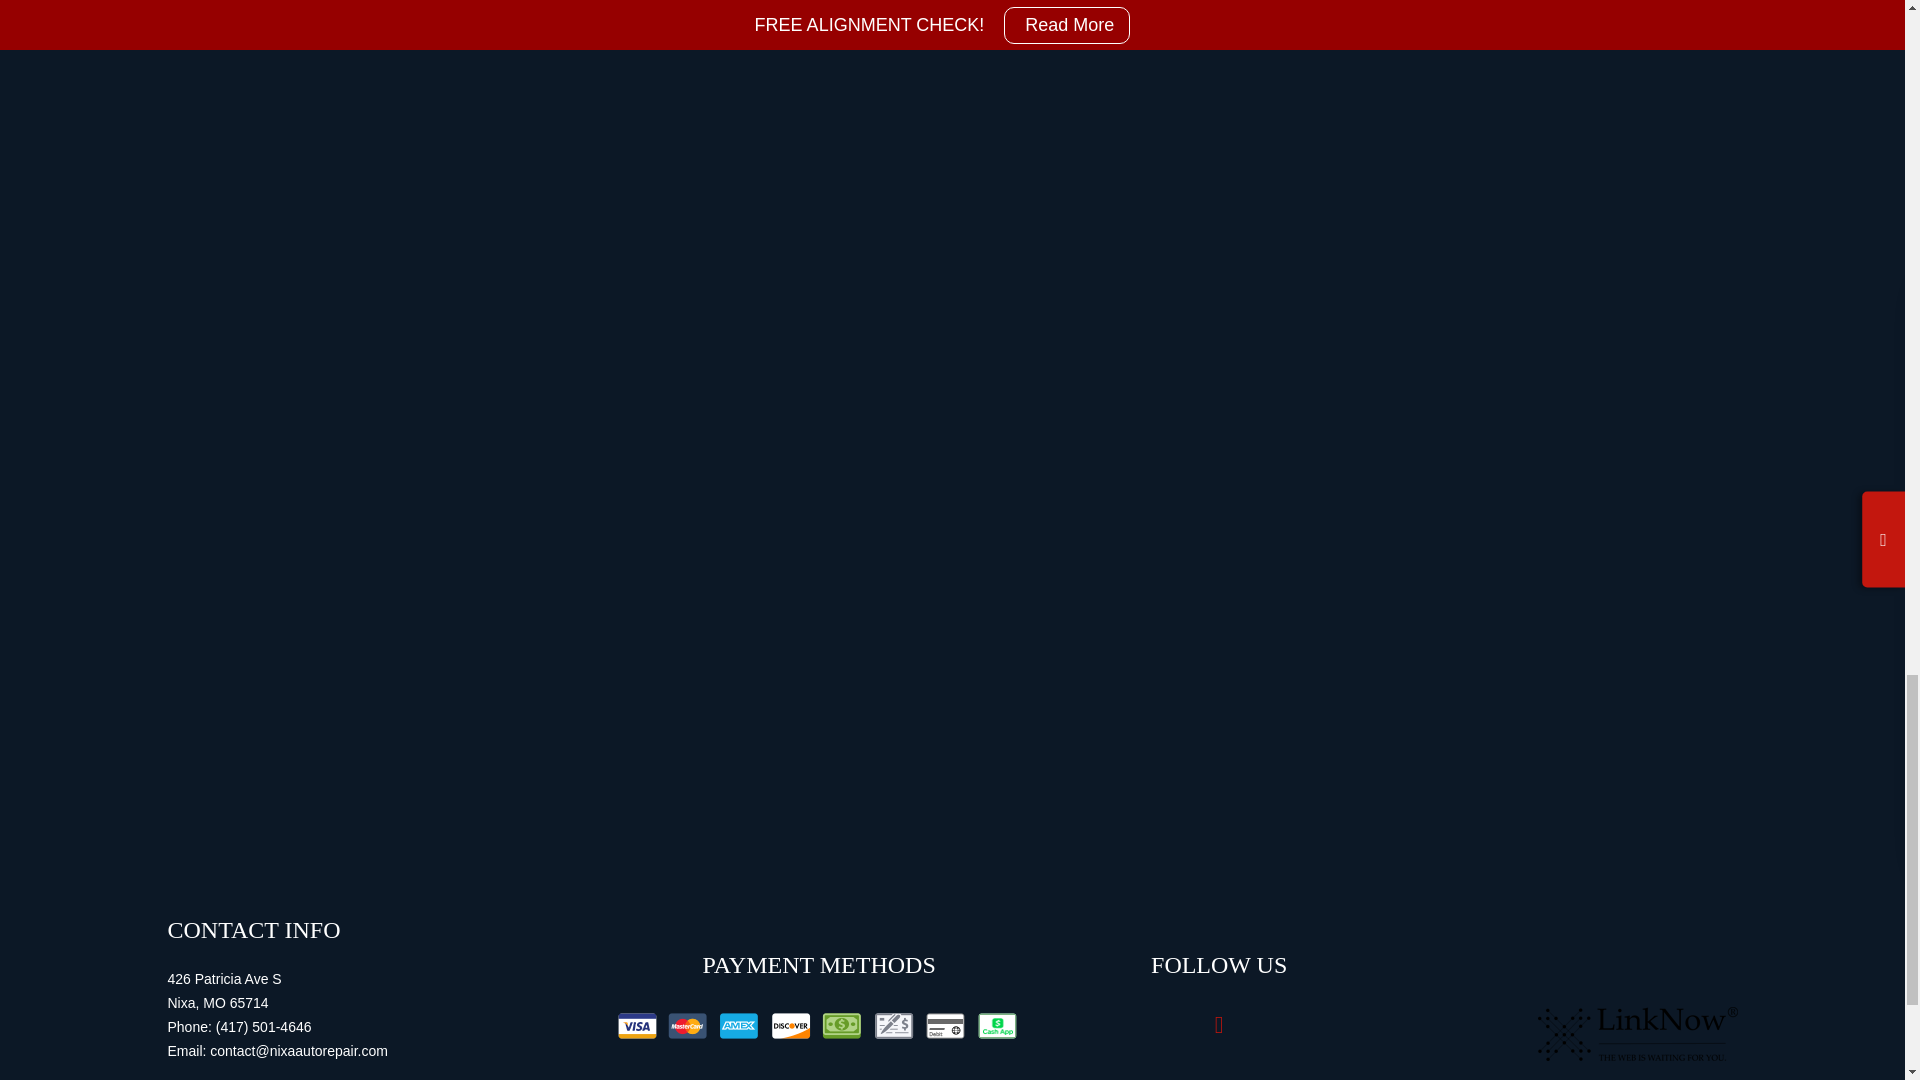 This screenshot has width=1920, height=1080. Describe the element at coordinates (790, 1026) in the screenshot. I see `Discover` at that location.